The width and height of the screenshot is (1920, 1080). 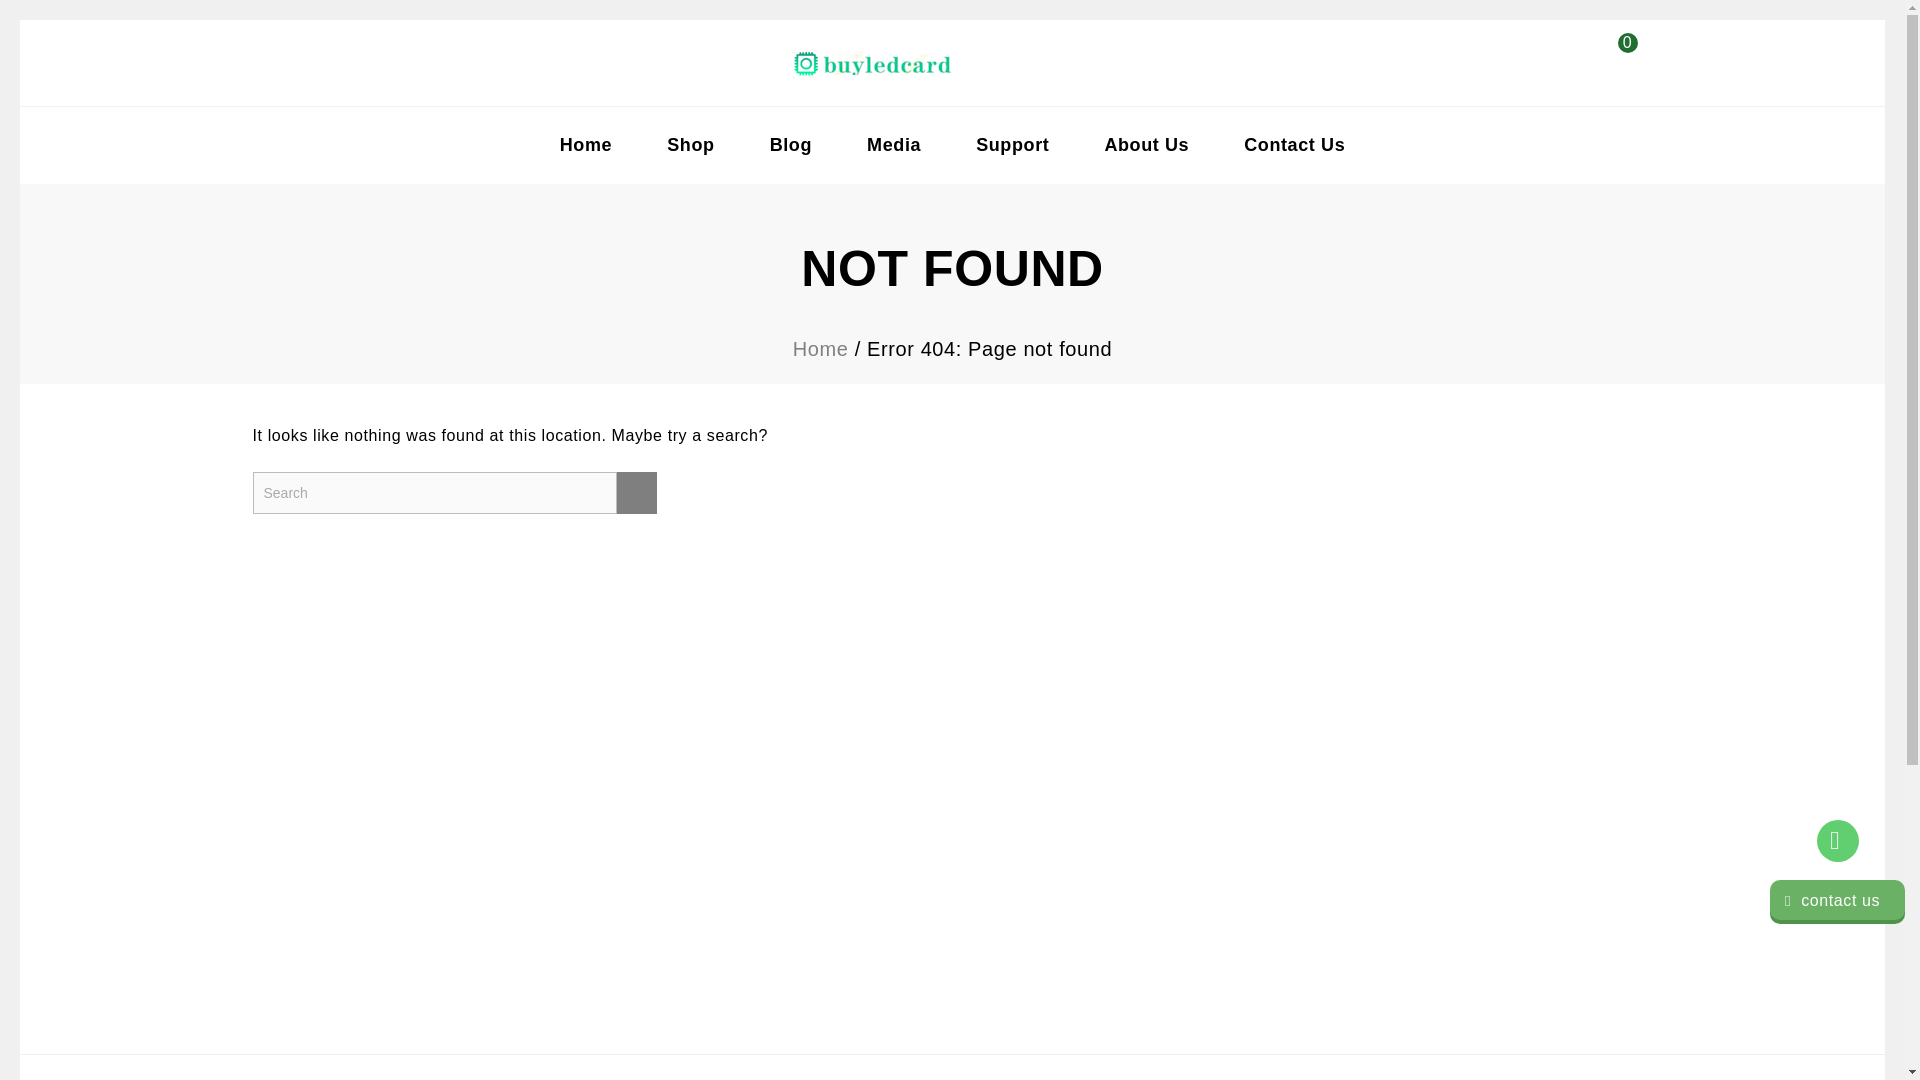 What do you see at coordinates (1294, 144) in the screenshot?
I see `Contact Us` at bounding box center [1294, 144].